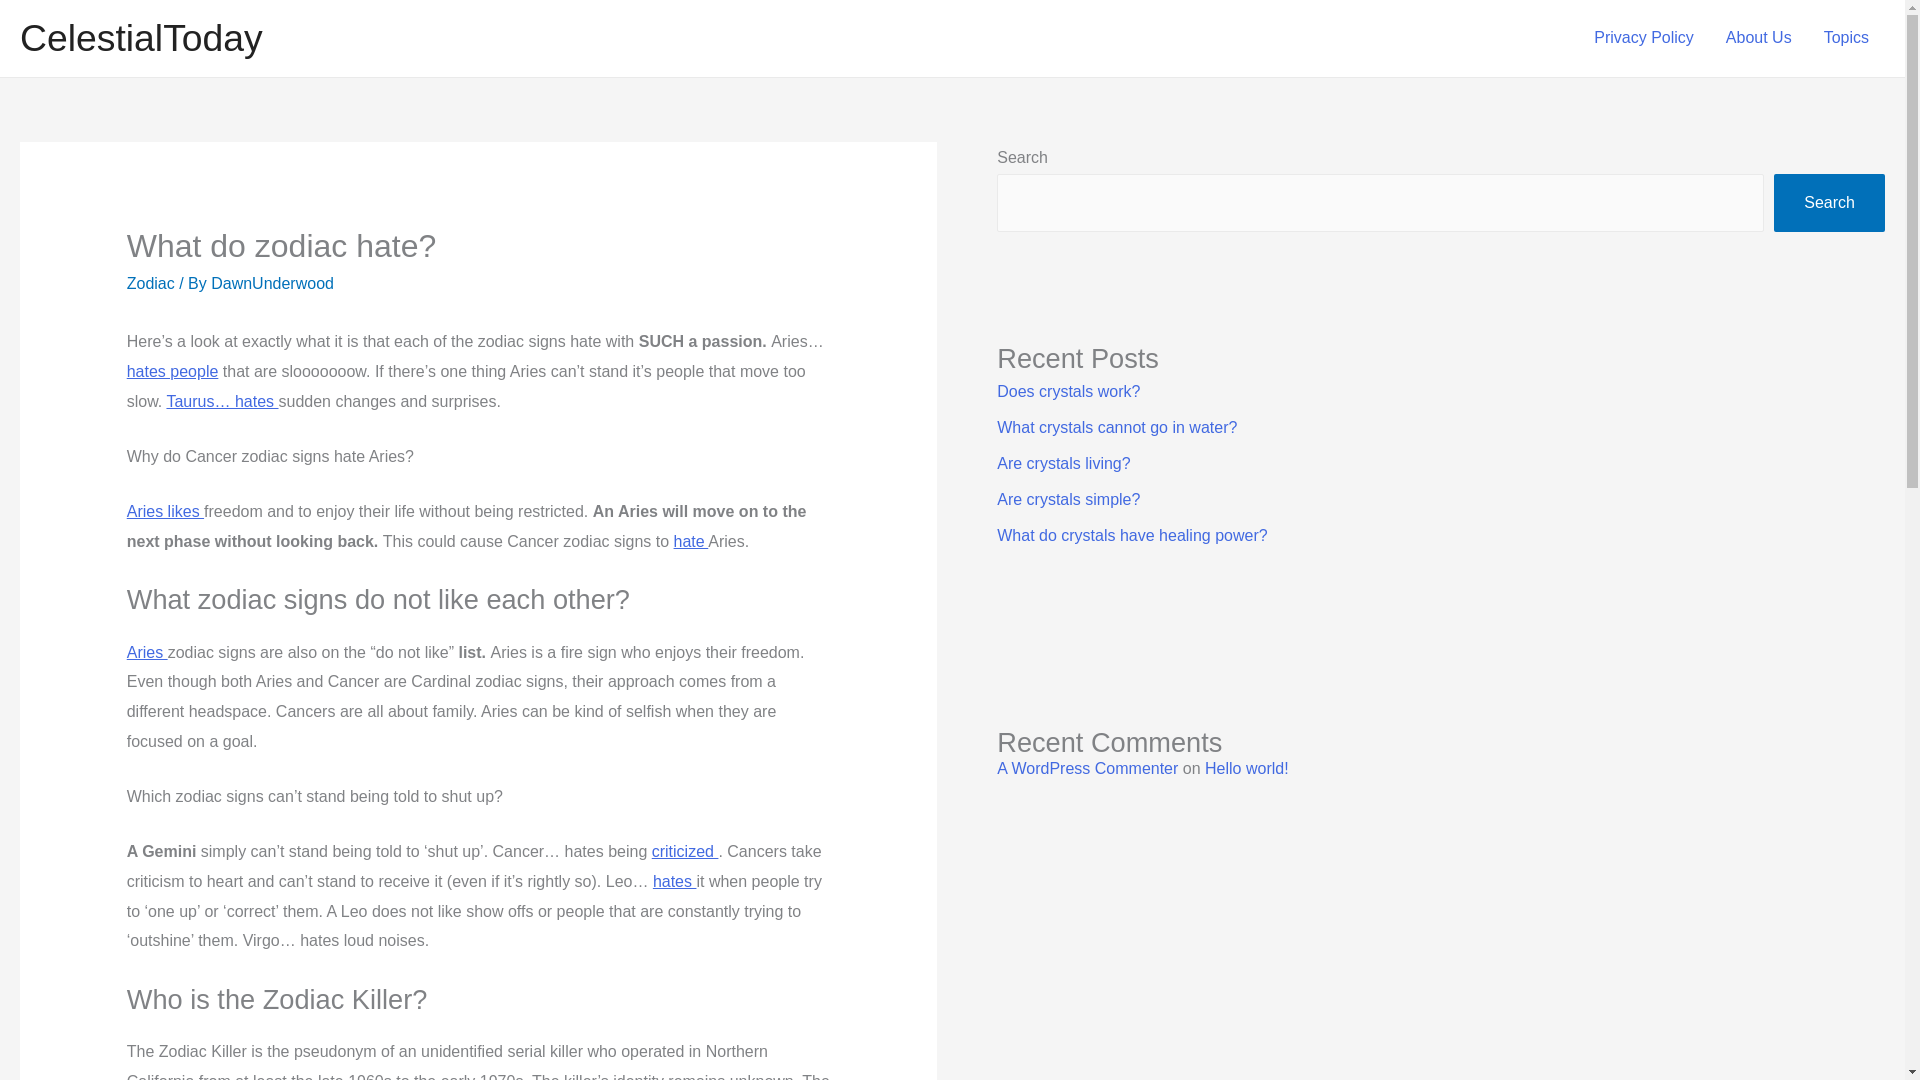 This screenshot has width=1920, height=1080. What do you see at coordinates (1087, 768) in the screenshot?
I see `A WordPress Commenter` at bounding box center [1087, 768].